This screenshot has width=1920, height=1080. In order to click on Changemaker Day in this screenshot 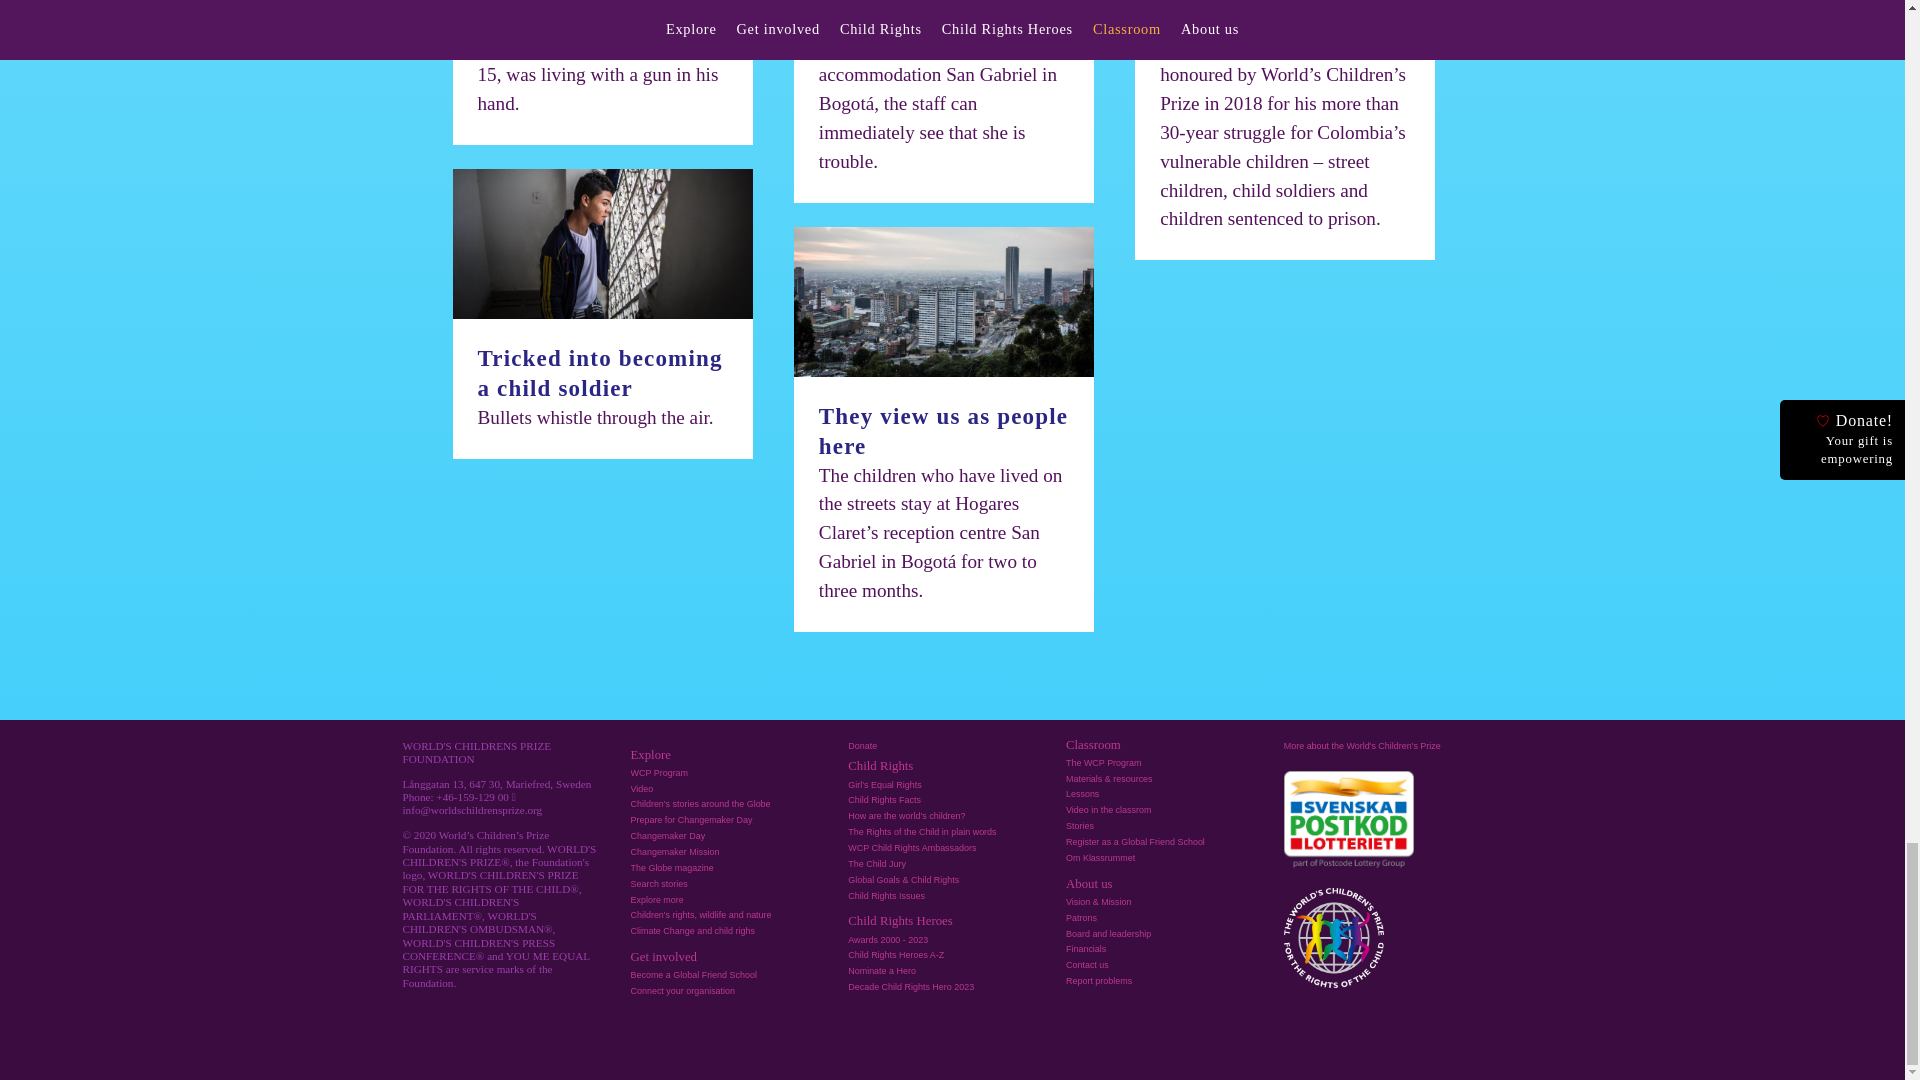, I will do `click(666, 836)`.